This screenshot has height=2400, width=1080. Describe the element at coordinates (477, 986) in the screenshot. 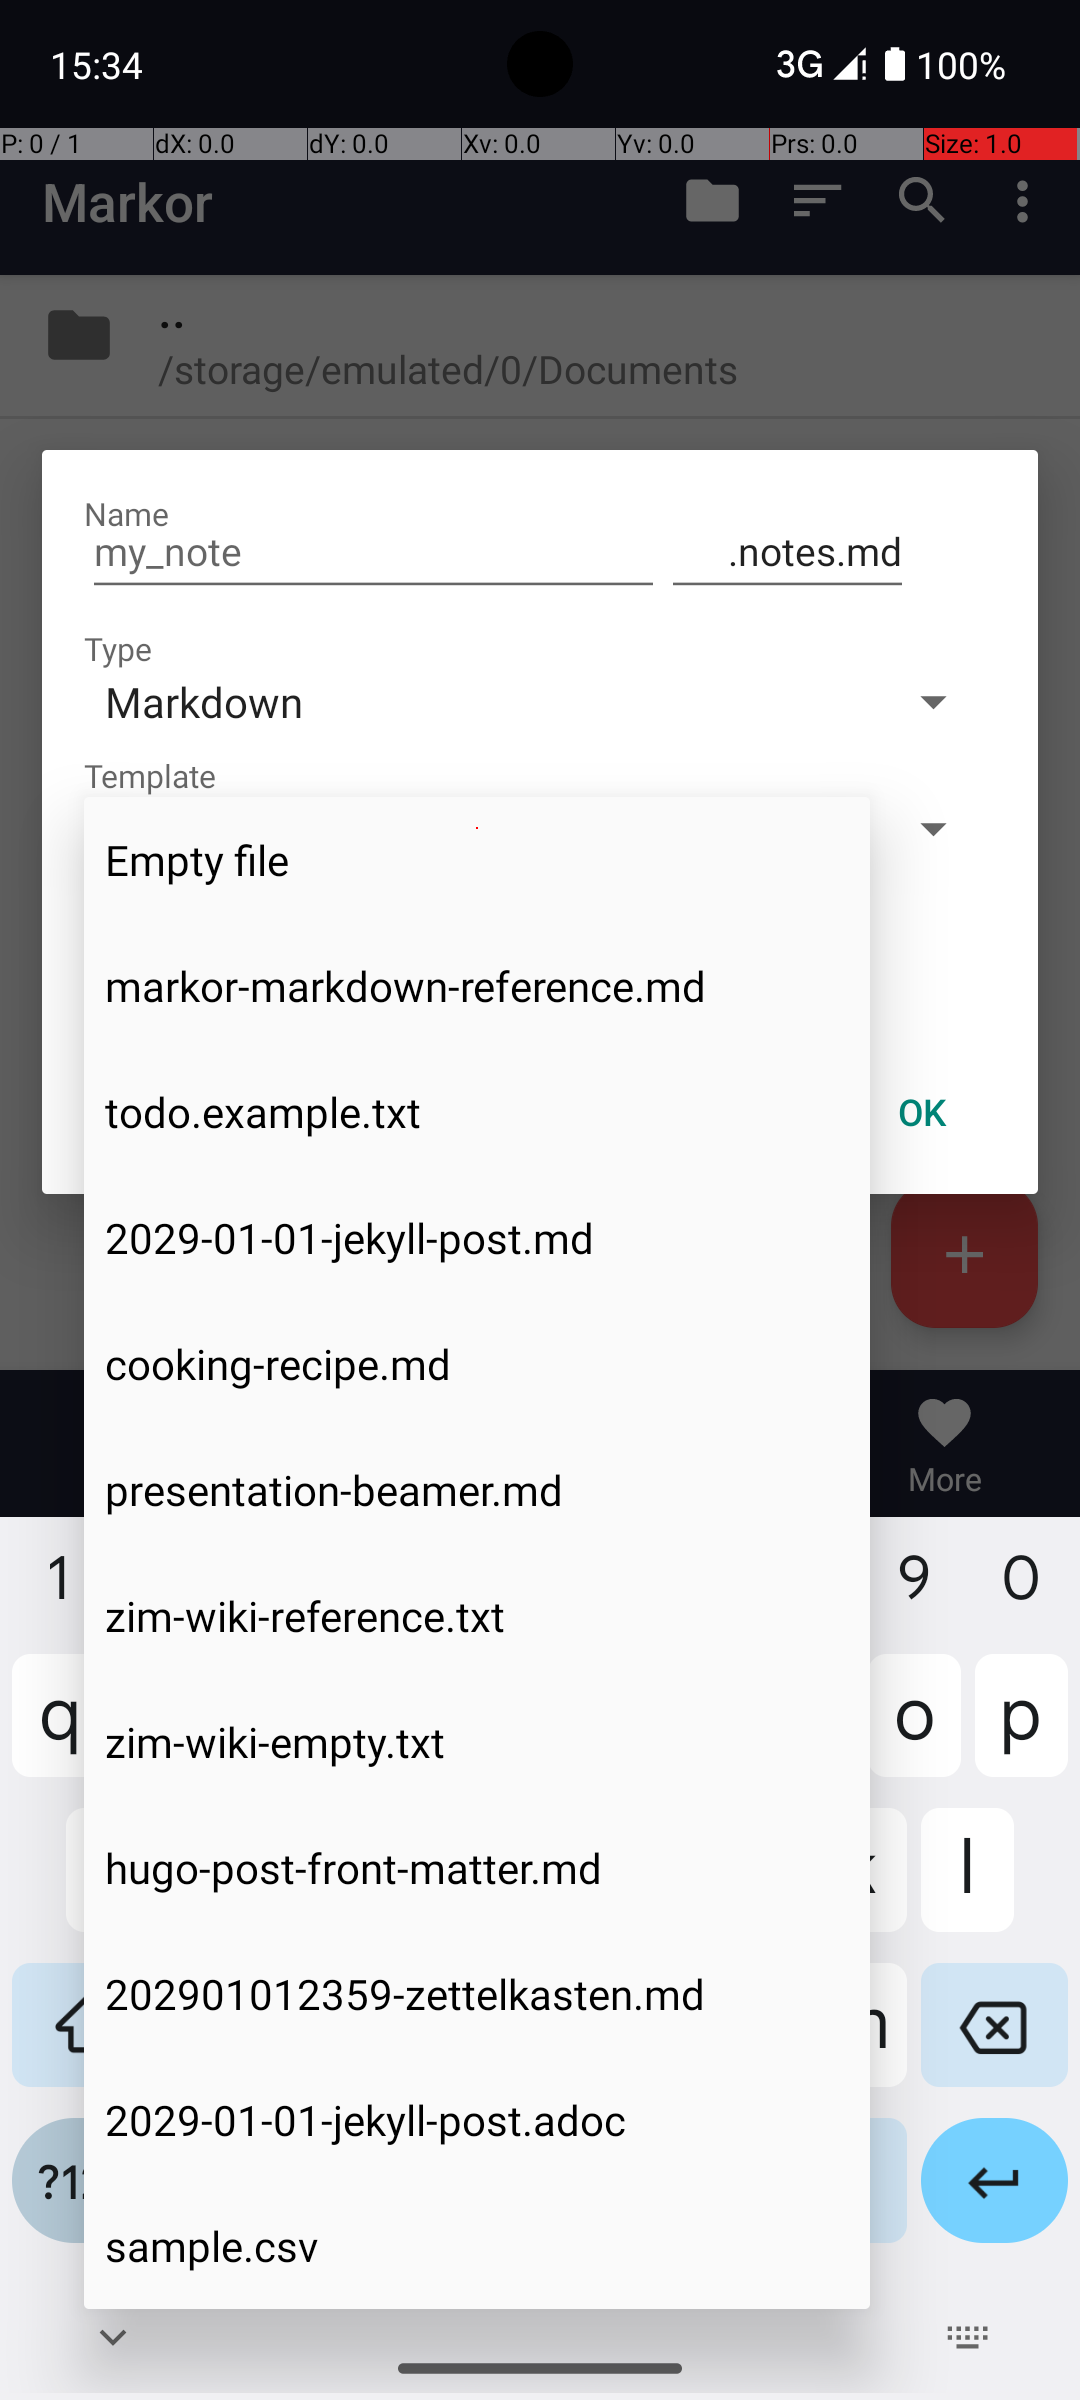

I see `markor-markdown-reference.md` at that location.